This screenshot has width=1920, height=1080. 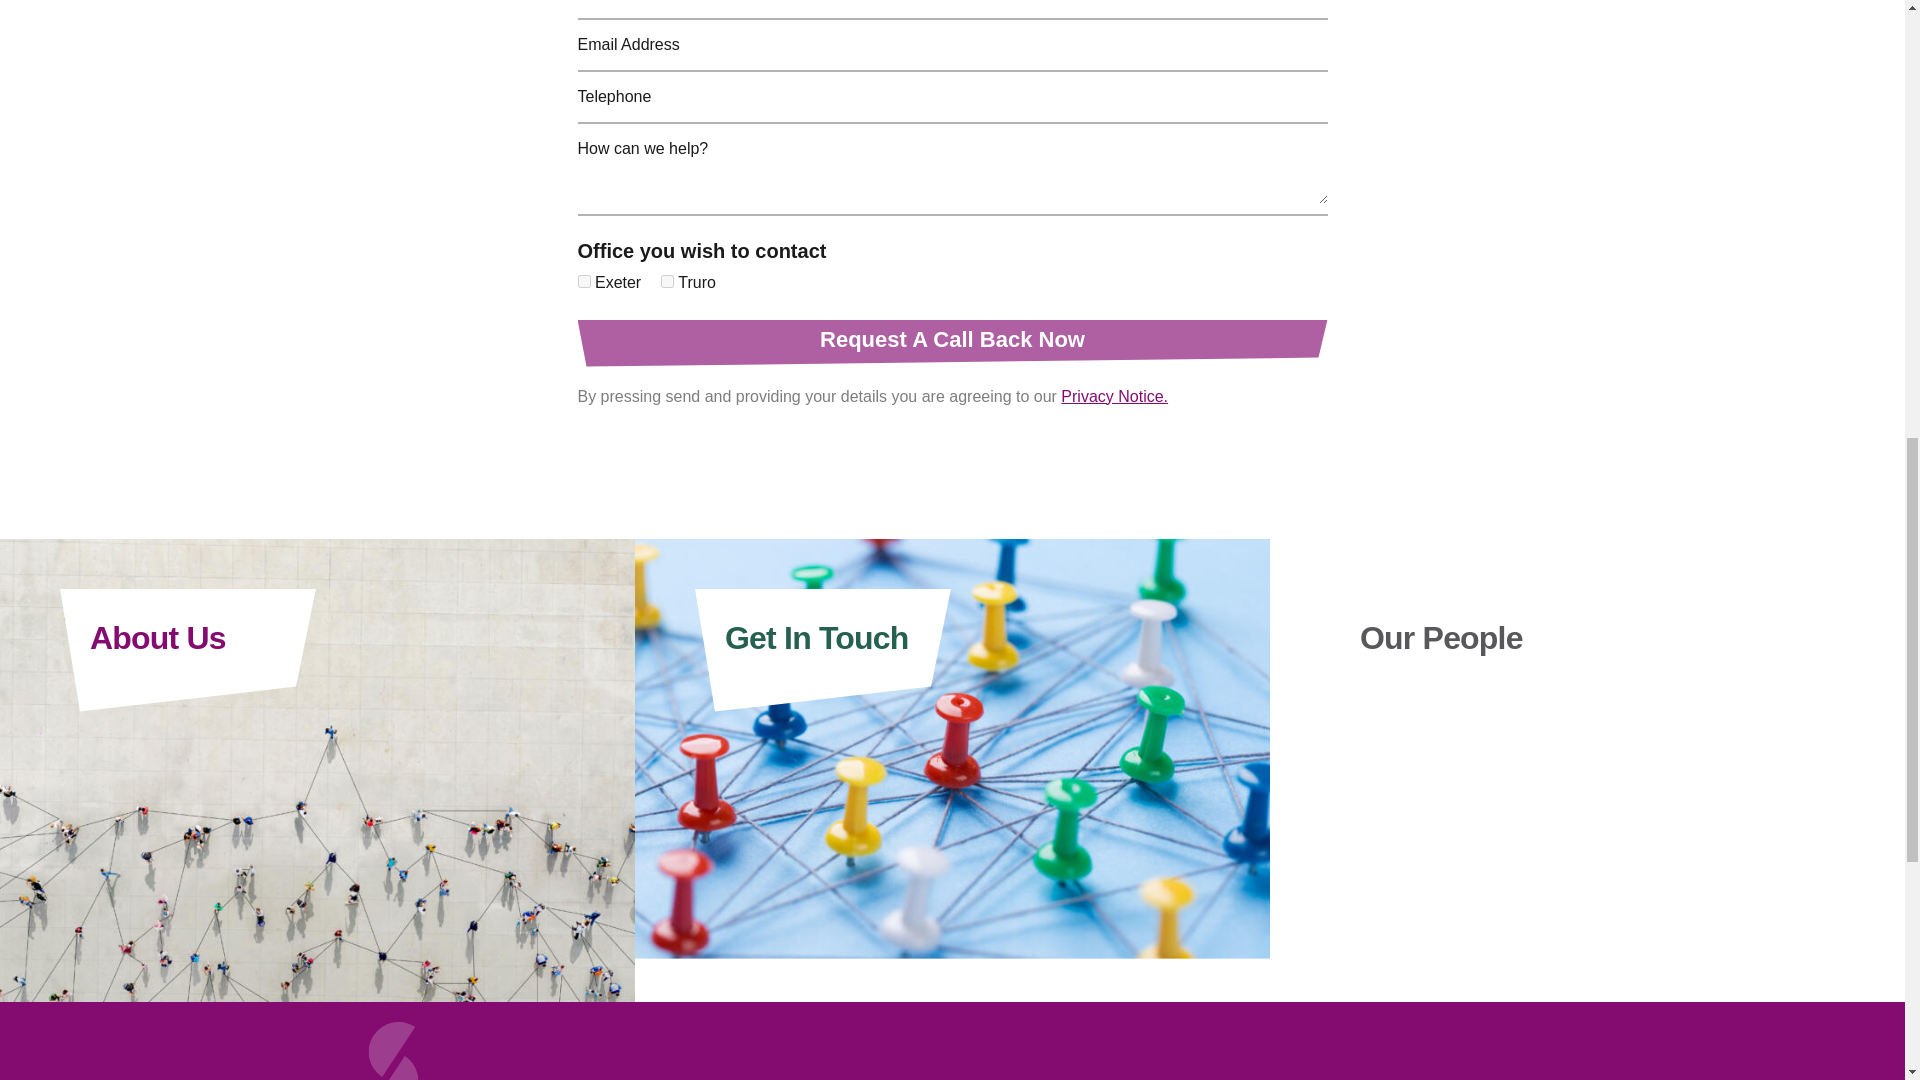 I want to click on Request A Call Back Now, so click(x=952, y=343).